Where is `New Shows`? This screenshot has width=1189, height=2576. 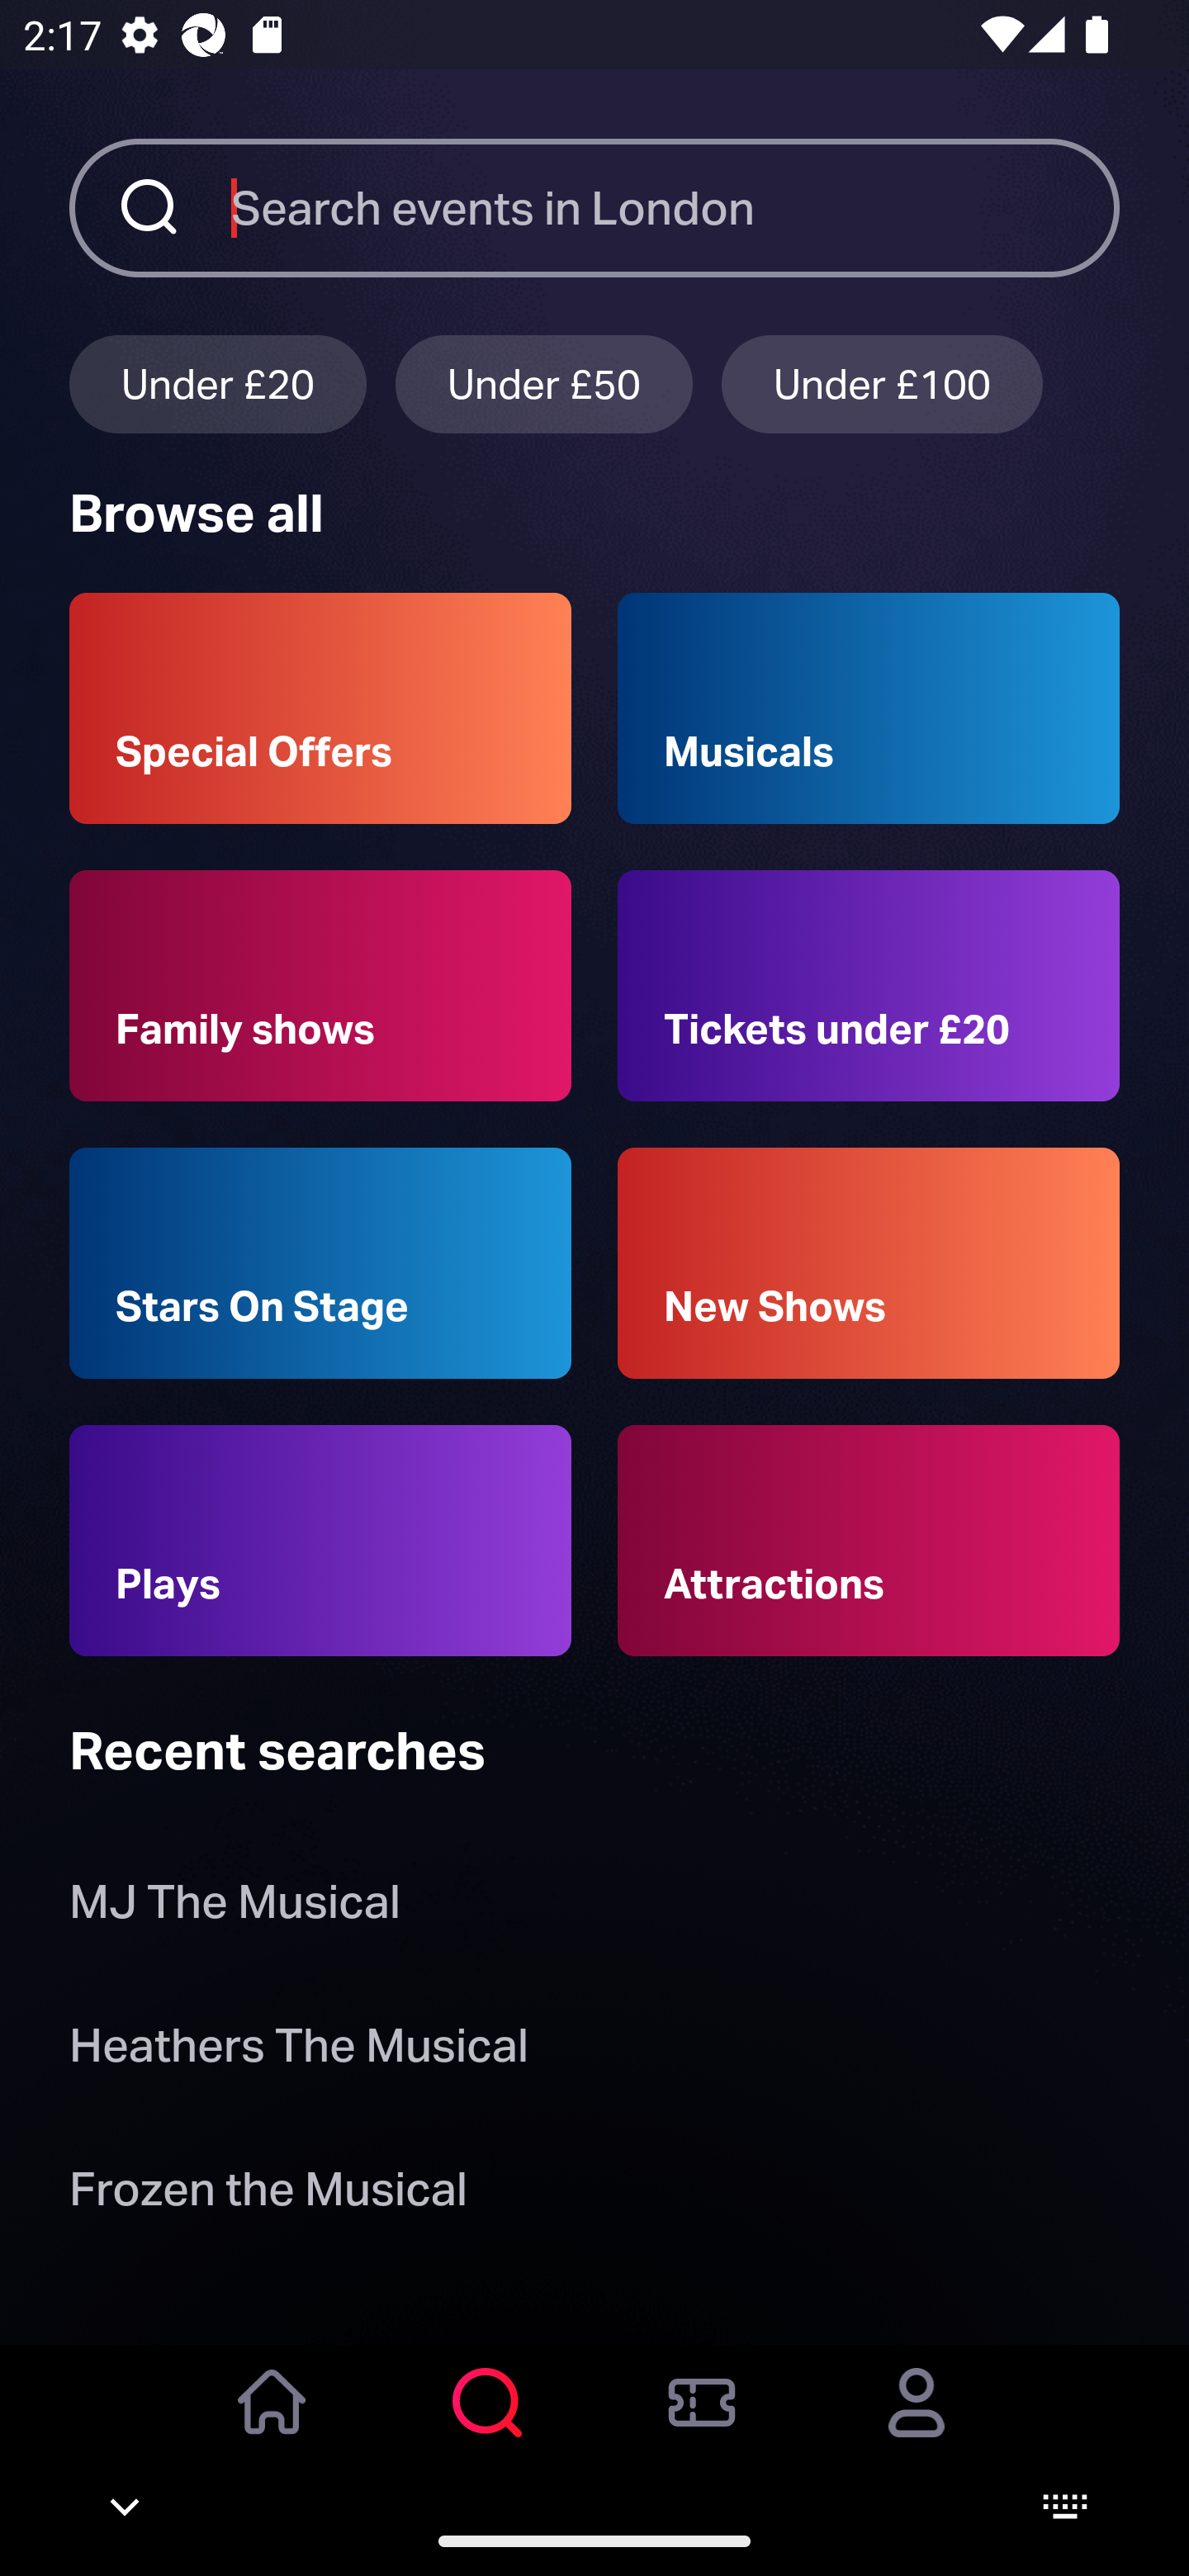 New Shows is located at coordinates (869, 1263).